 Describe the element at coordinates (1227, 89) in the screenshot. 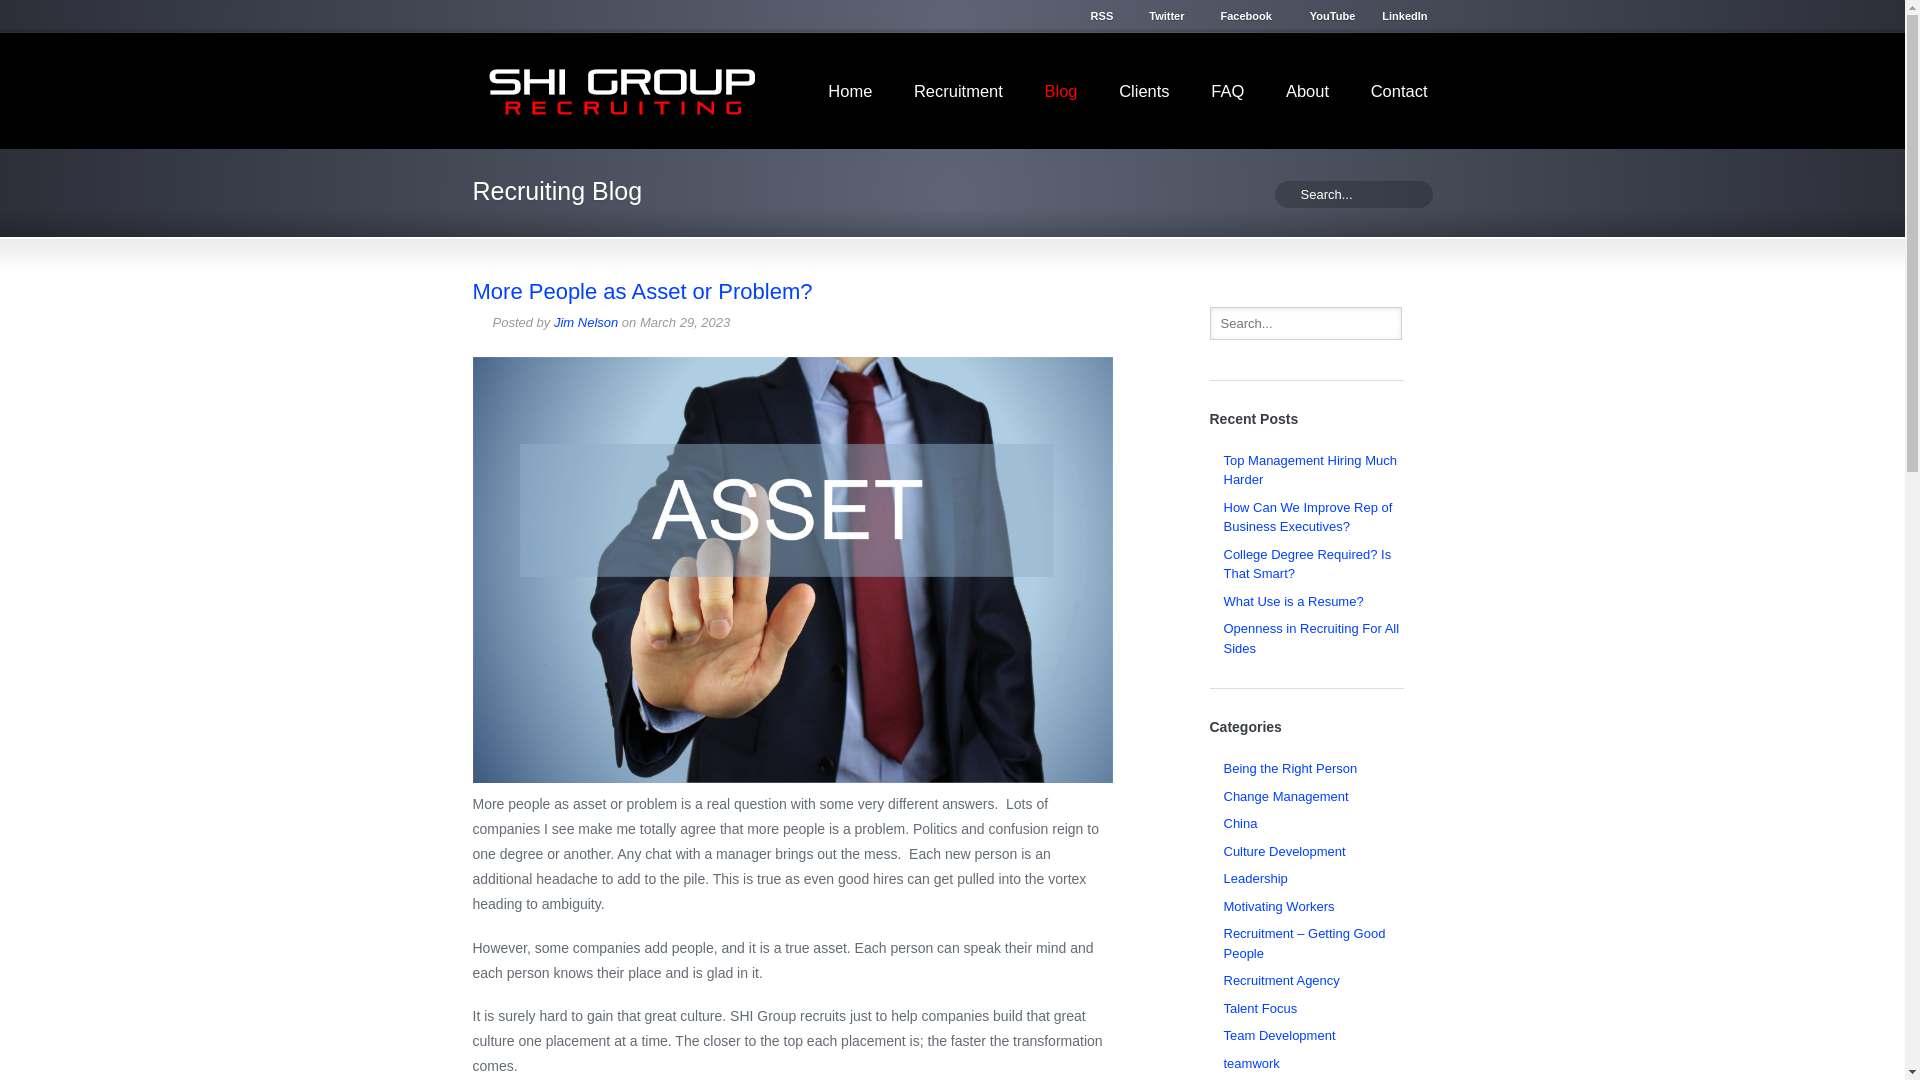

I see `FAQ` at that location.